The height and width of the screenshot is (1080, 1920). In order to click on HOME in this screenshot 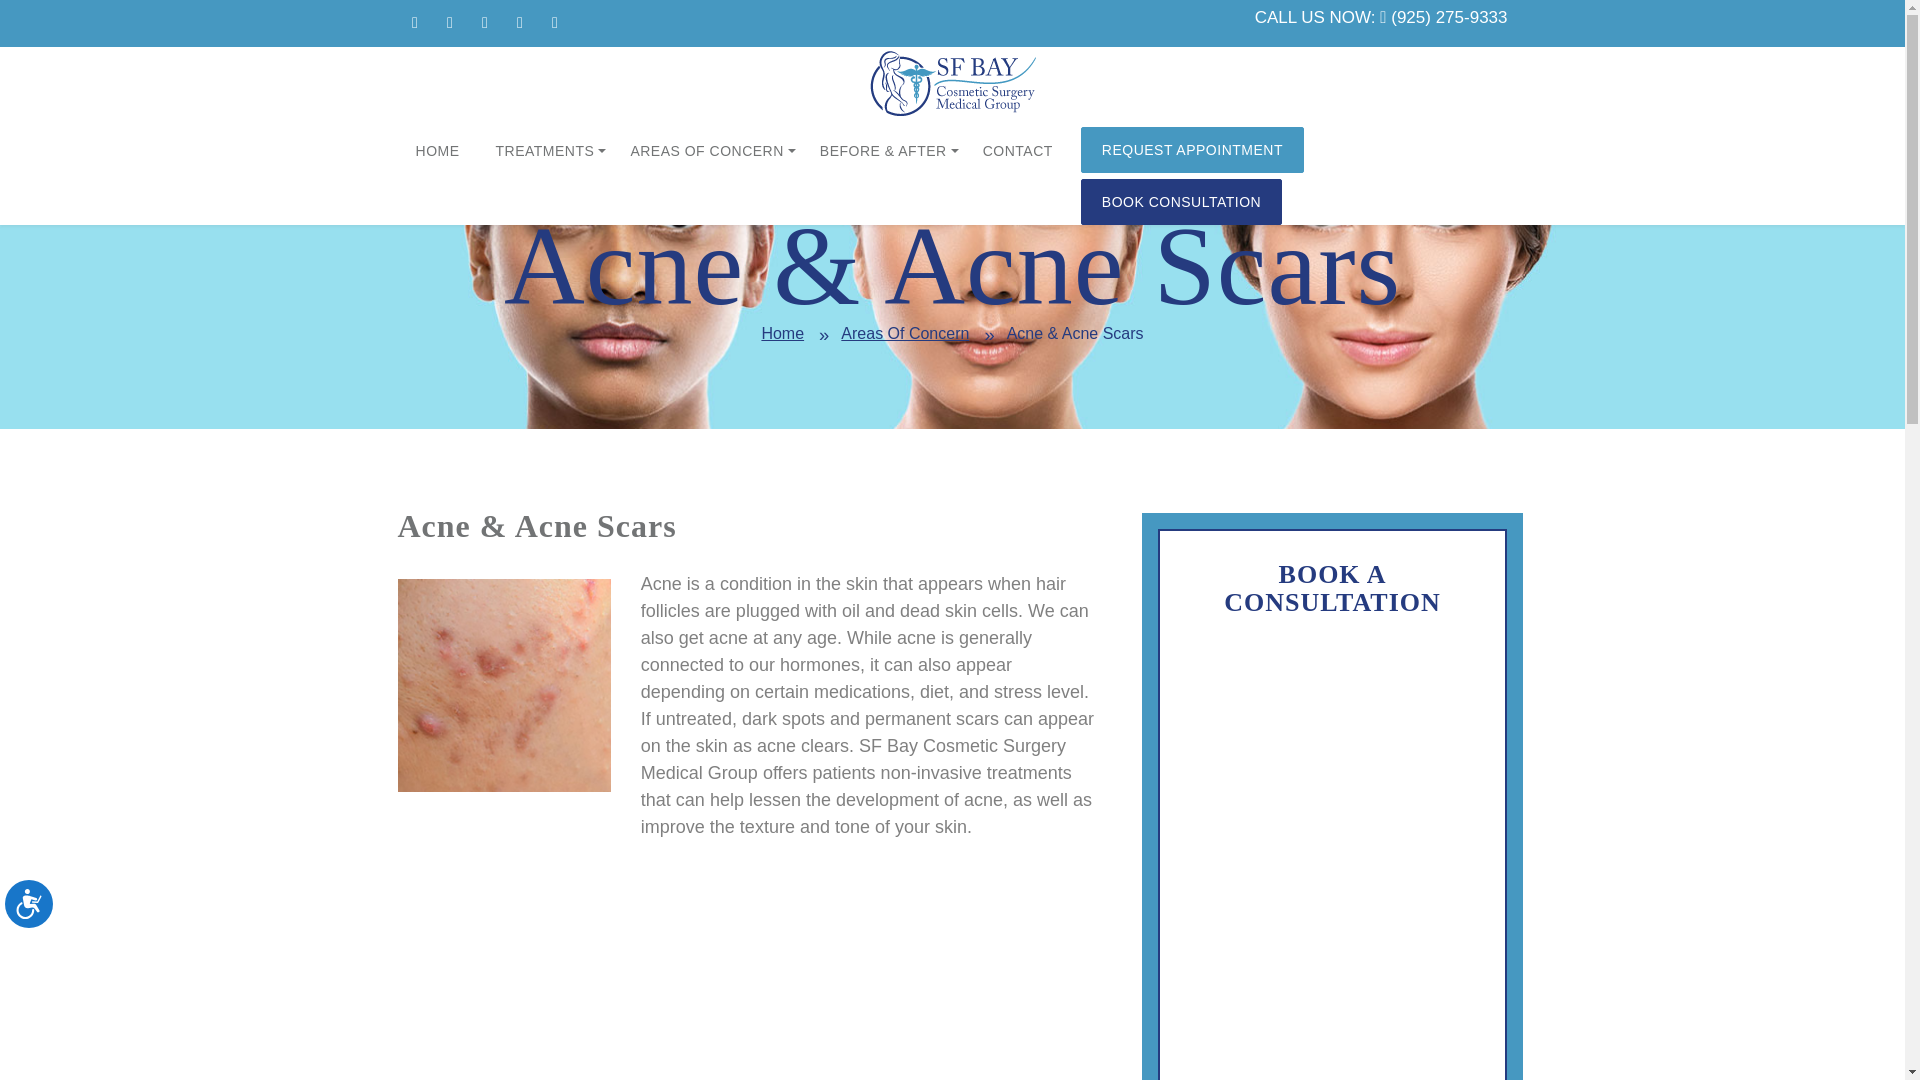, I will do `click(438, 152)`.